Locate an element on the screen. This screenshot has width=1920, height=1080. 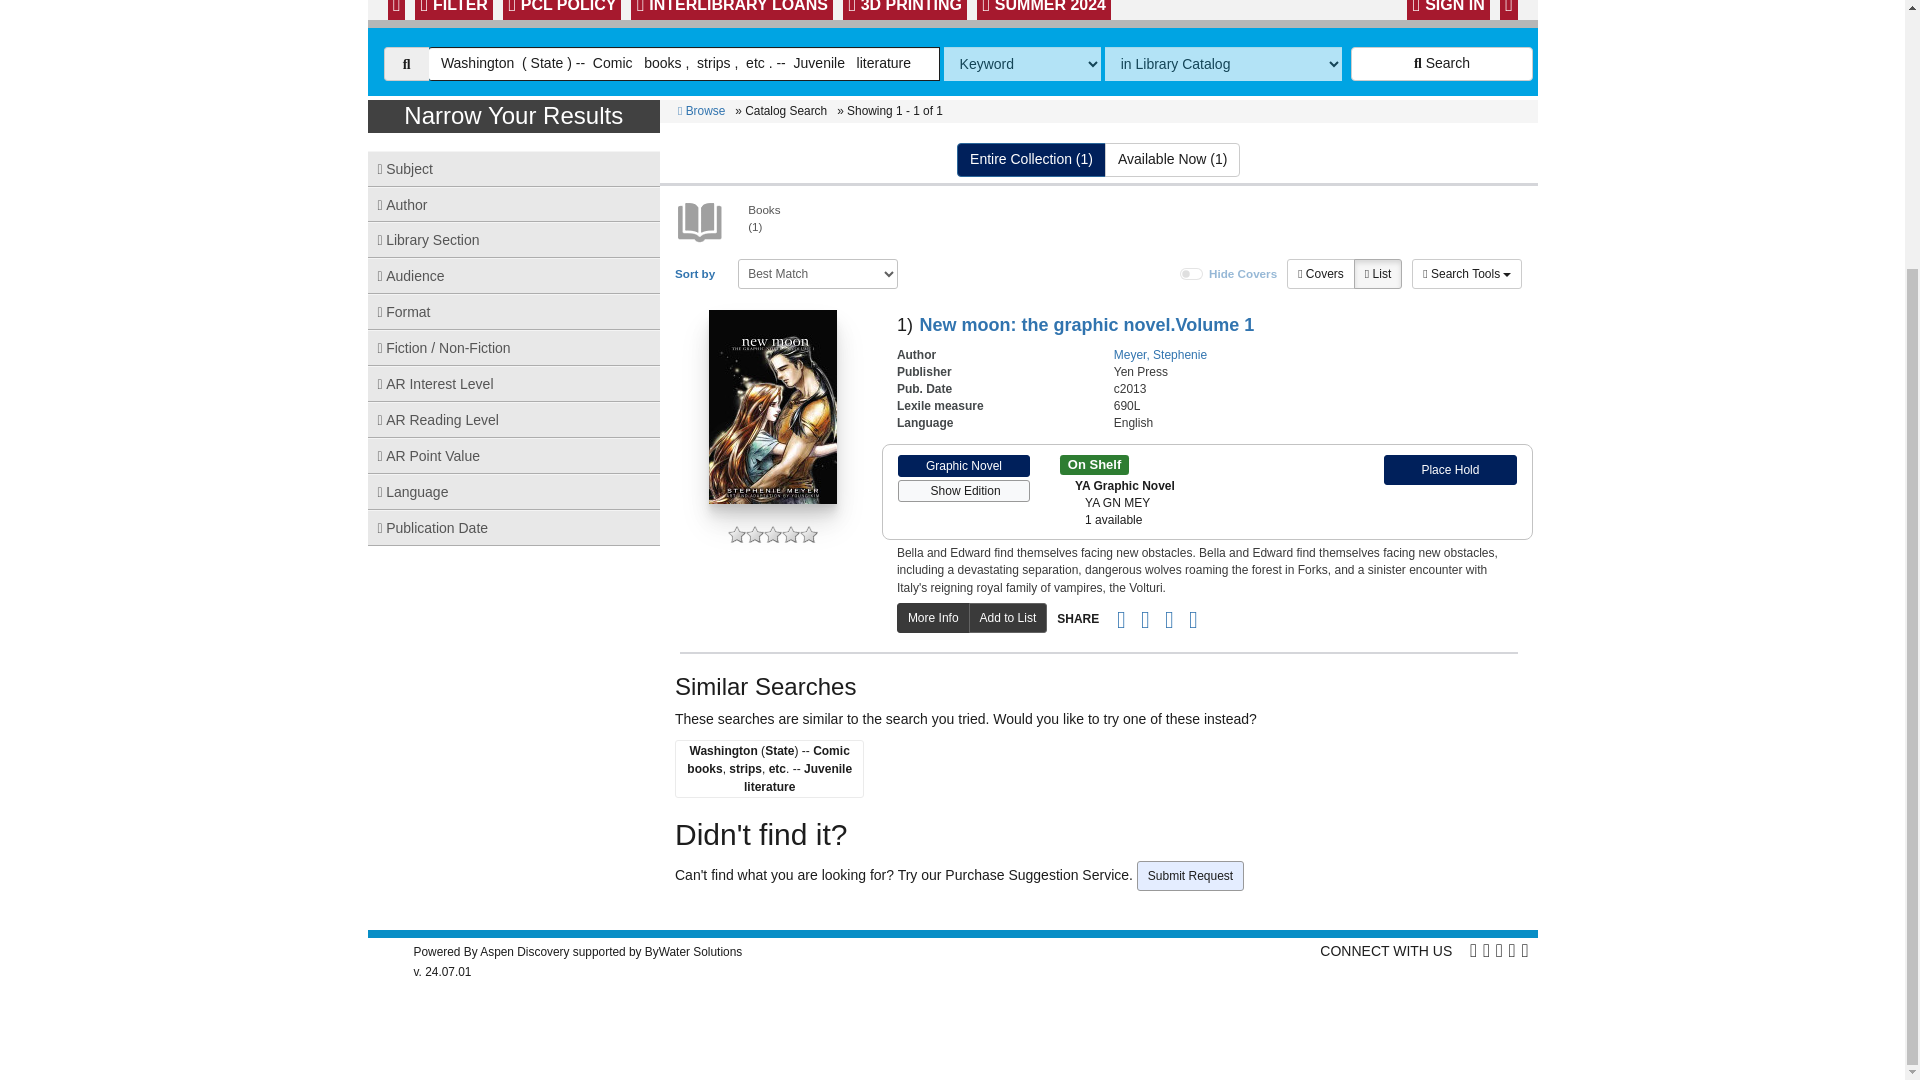
FILTER is located at coordinates (454, 10).